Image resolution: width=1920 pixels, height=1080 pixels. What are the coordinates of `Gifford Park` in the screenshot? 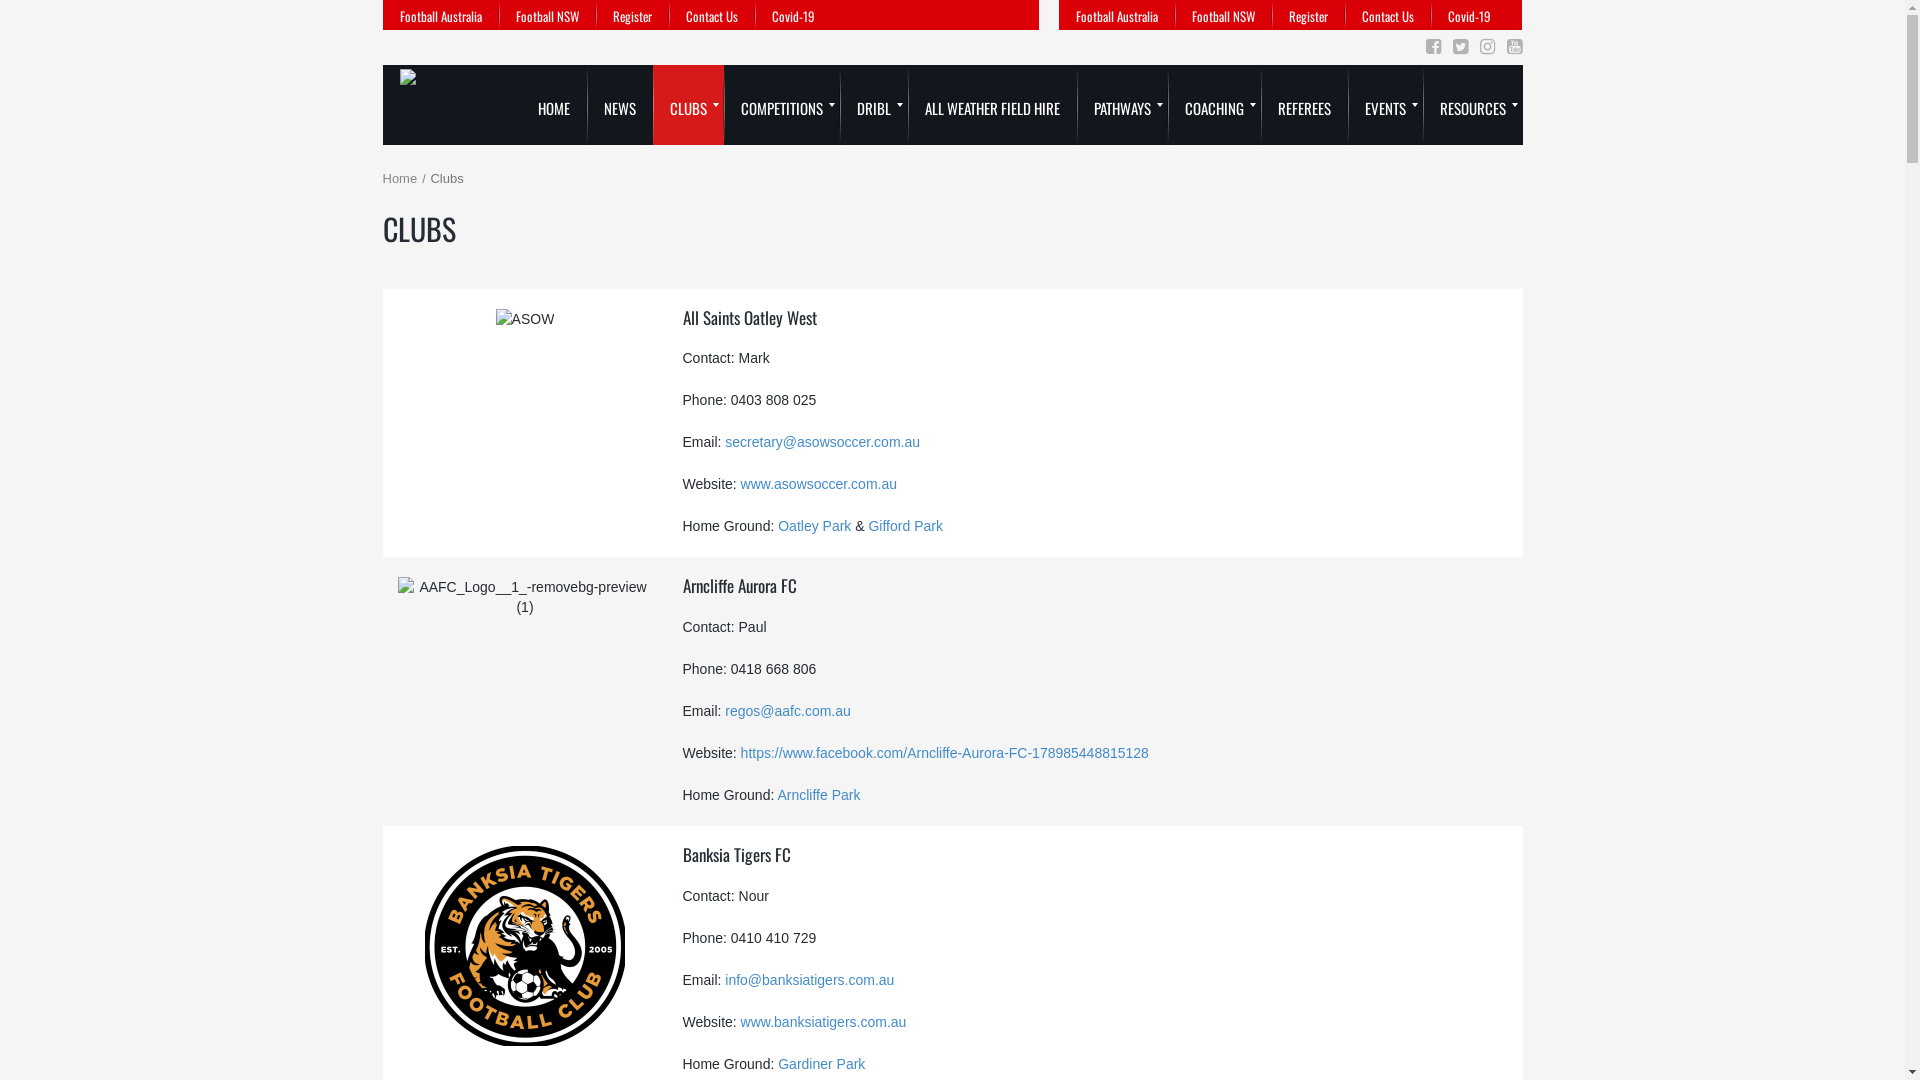 It's located at (905, 526).